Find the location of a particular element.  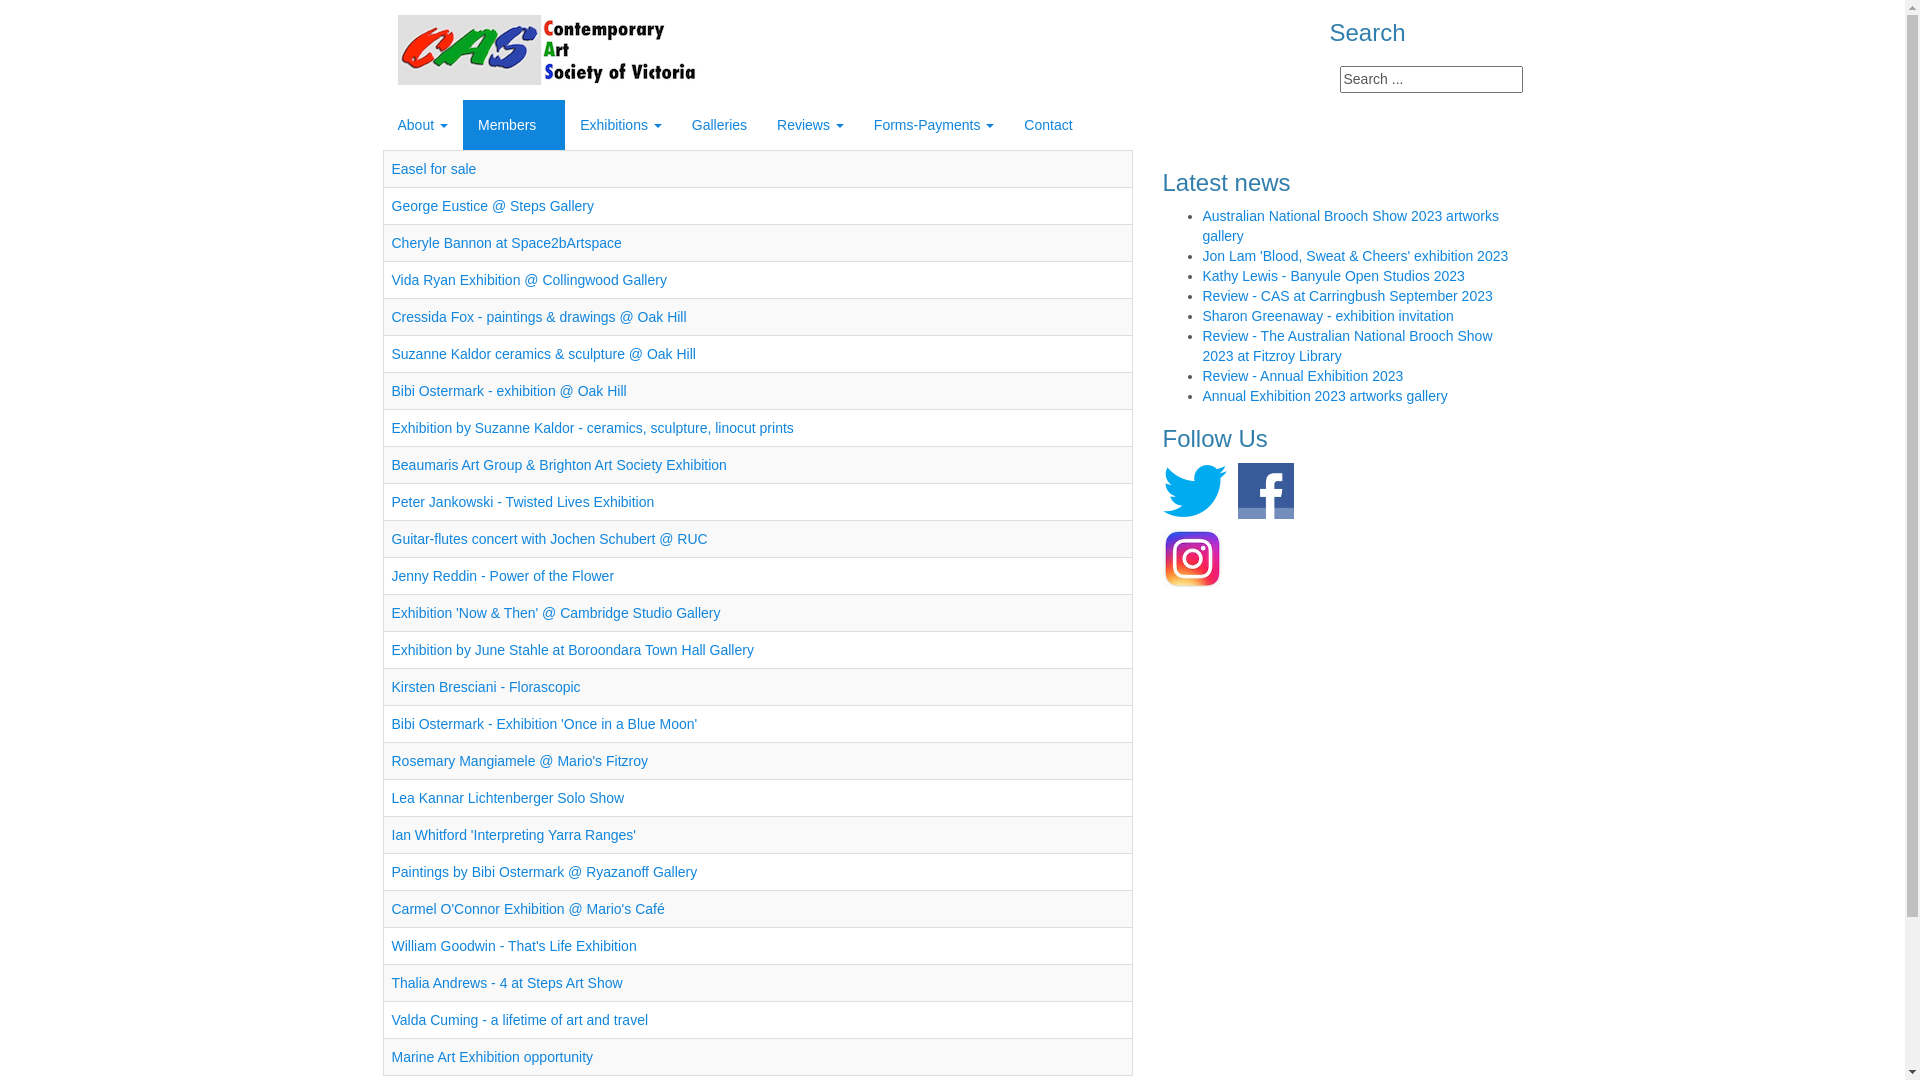

Exhibition 'Now & Then' @ Cambridge Studio Gallery is located at coordinates (556, 613).